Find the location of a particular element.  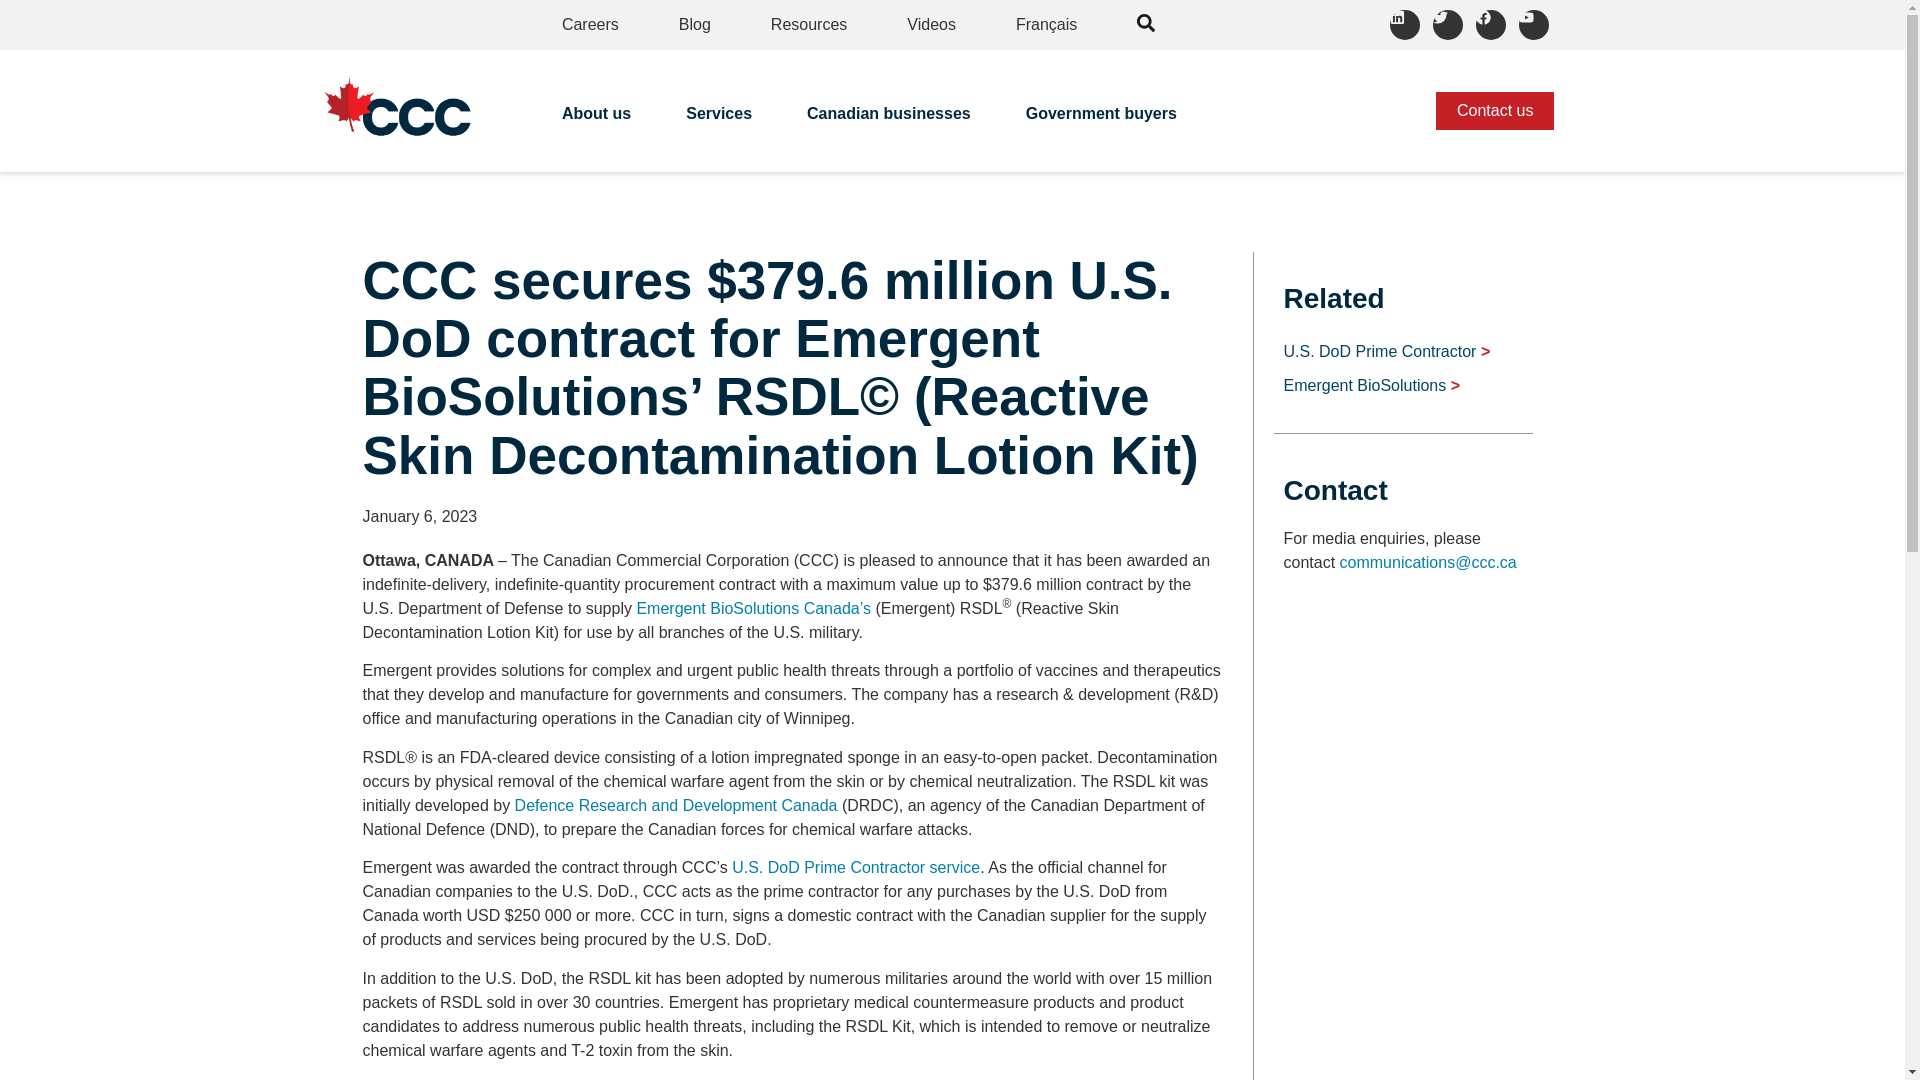

Careers is located at coordinates (590, 24).